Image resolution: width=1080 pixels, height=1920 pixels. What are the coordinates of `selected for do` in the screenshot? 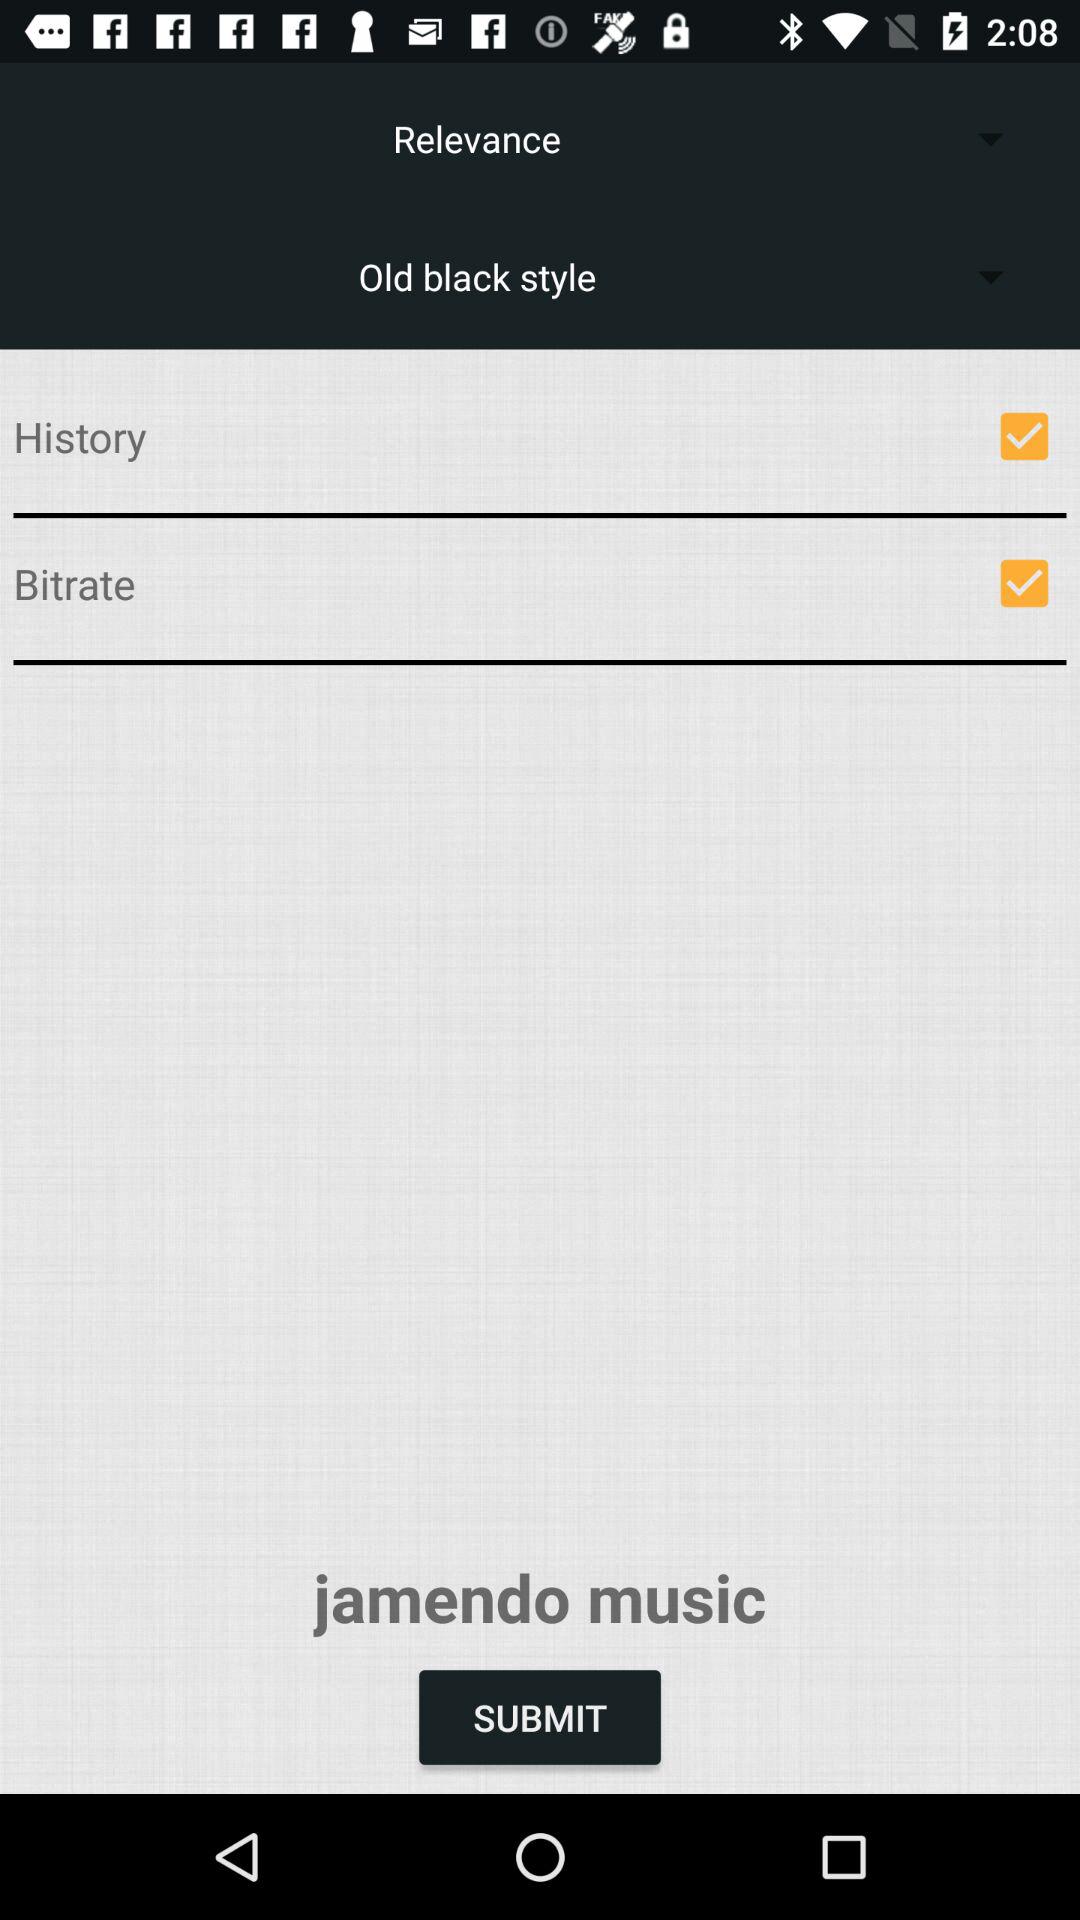 It's located at (1024, 436).